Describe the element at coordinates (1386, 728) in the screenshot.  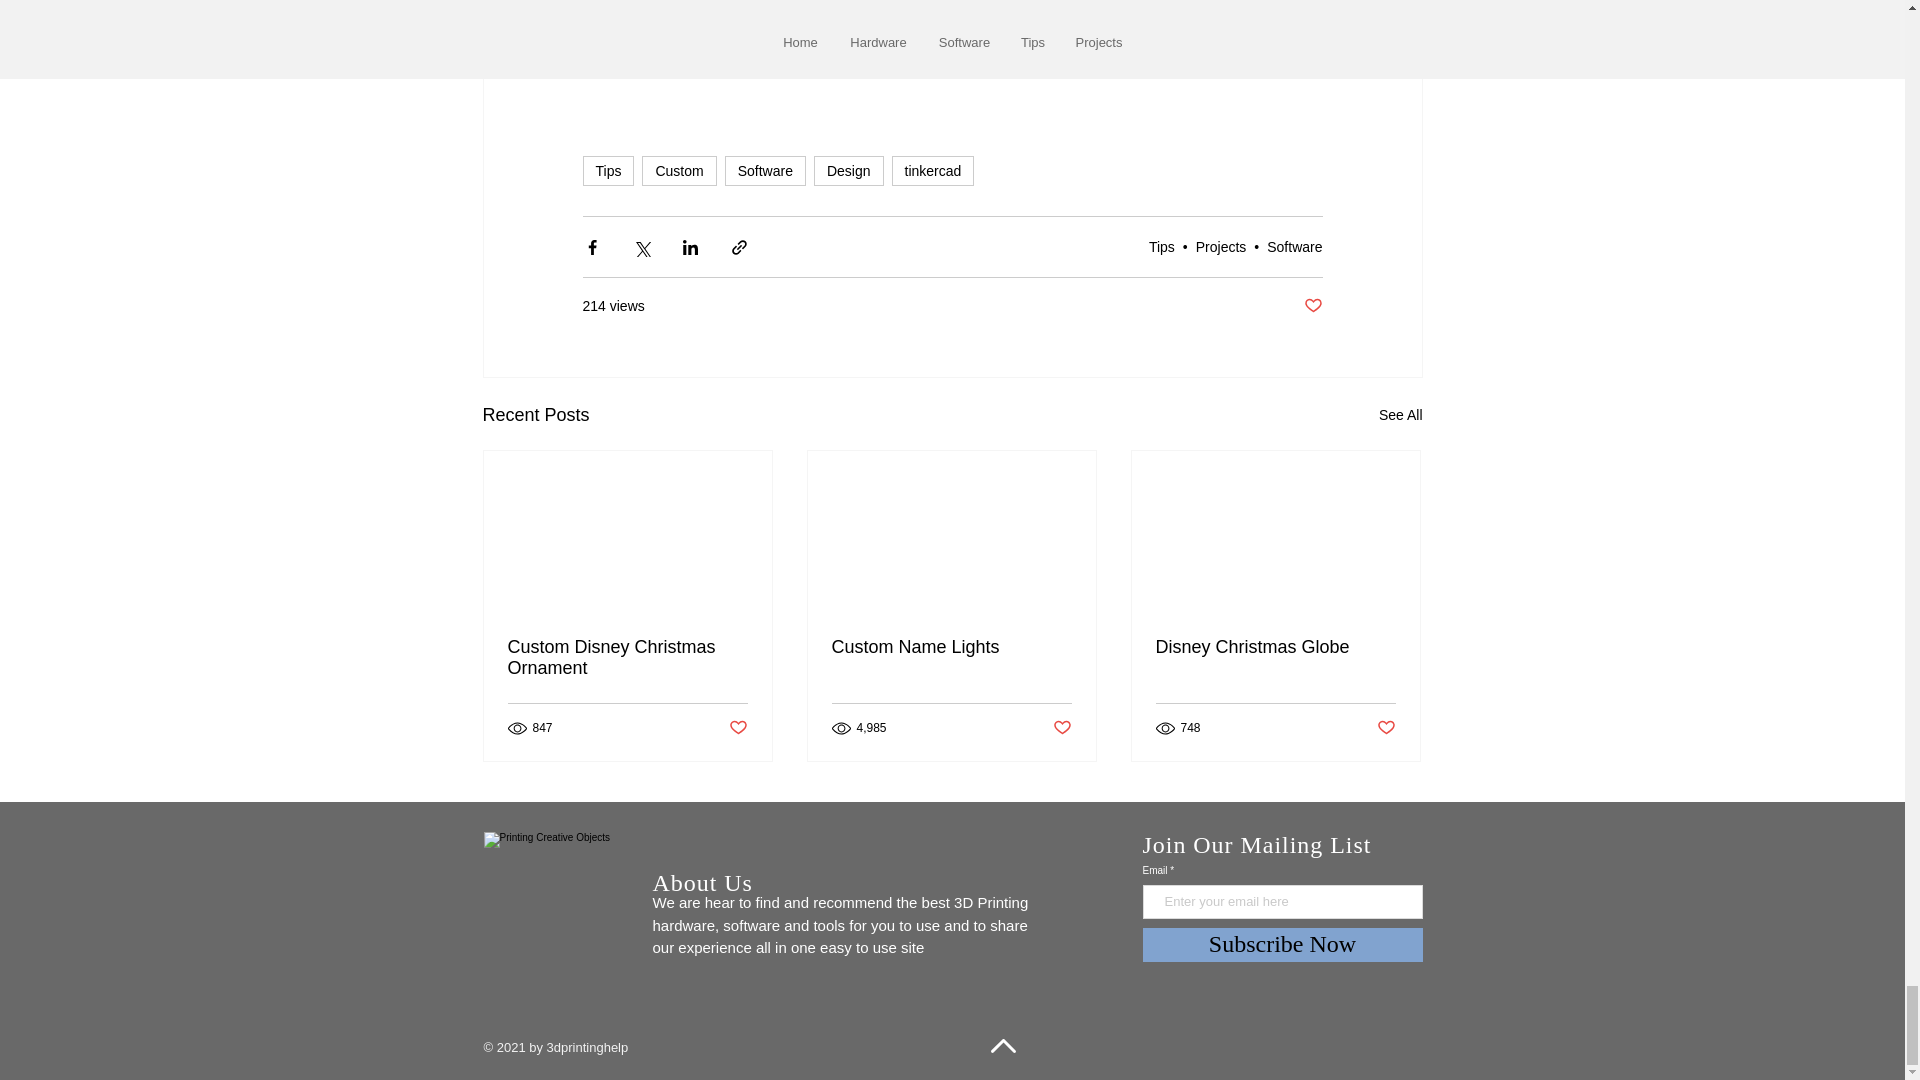
I see `Post not marked as liked` at that location.